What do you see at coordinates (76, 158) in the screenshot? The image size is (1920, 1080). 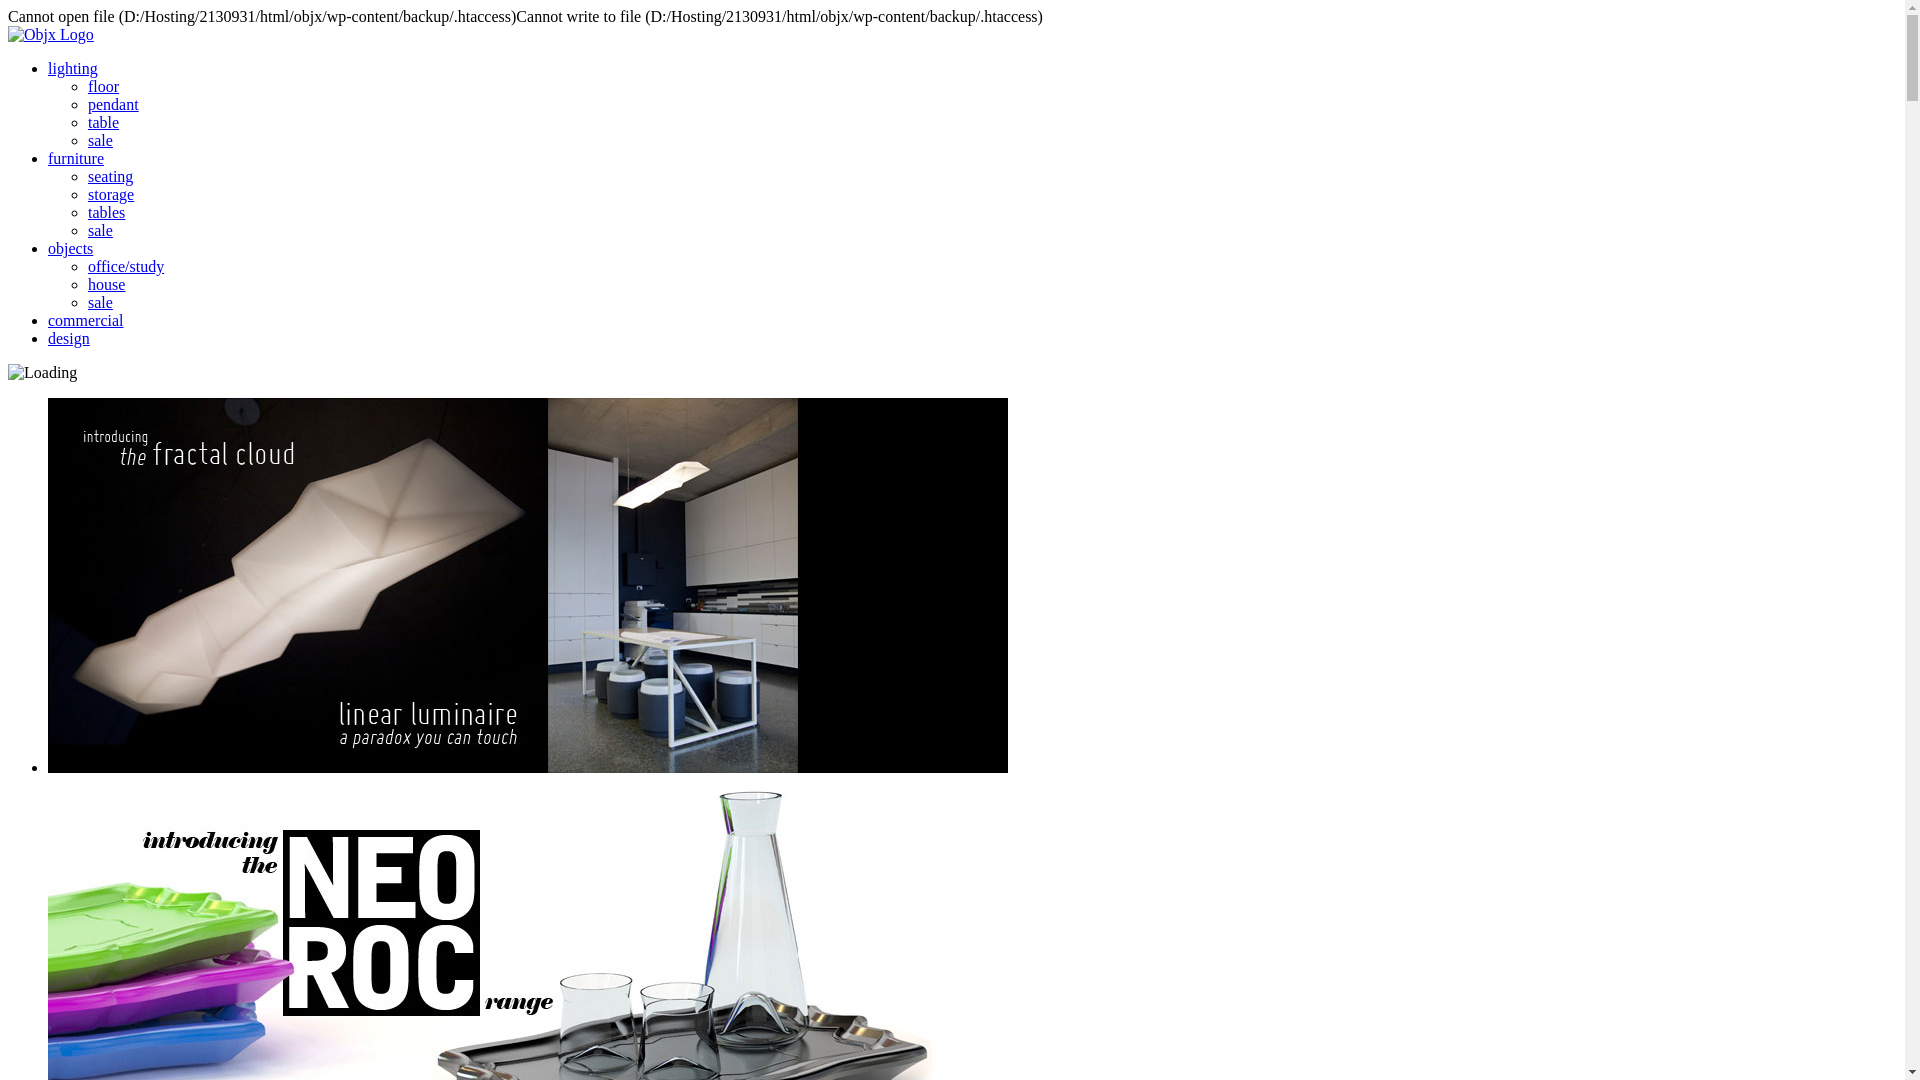 I see `furniture` at bounding box center [76, 158].